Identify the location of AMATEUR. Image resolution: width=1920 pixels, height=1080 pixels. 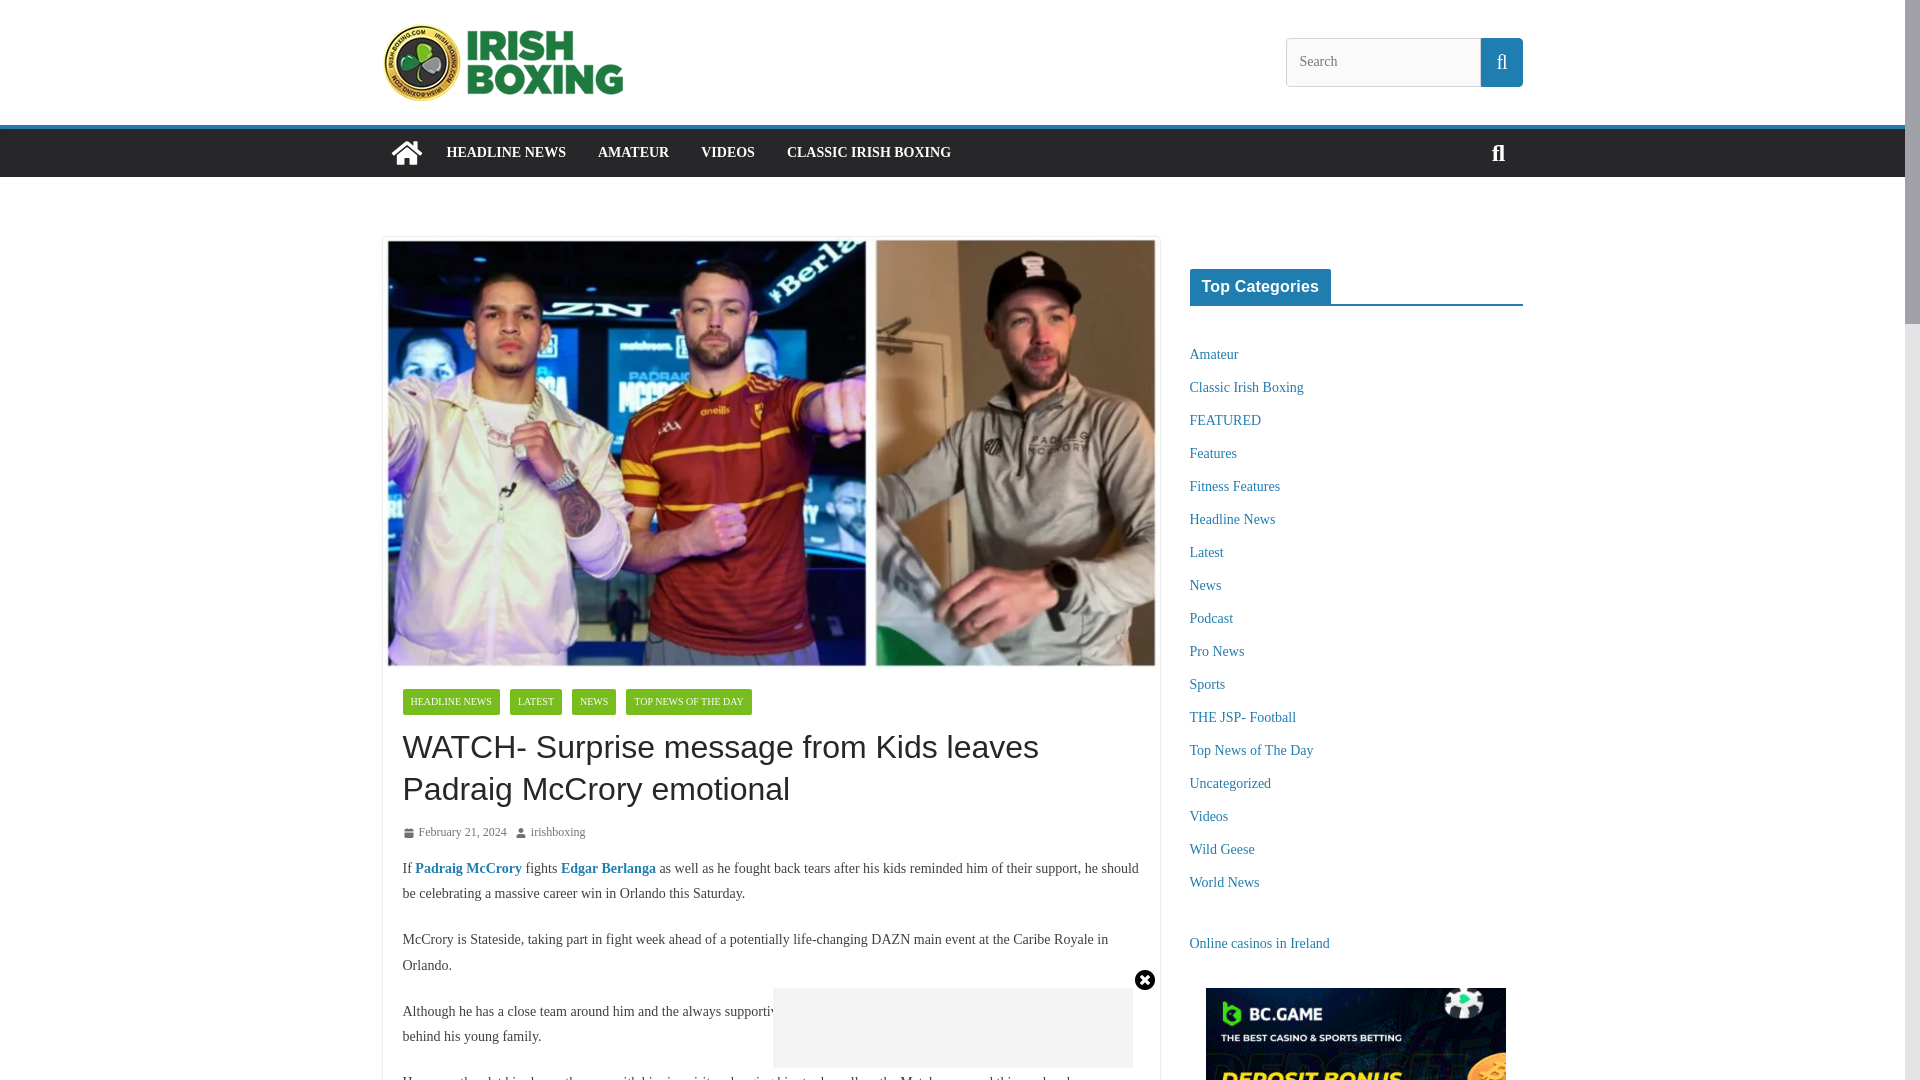
(632, 153).